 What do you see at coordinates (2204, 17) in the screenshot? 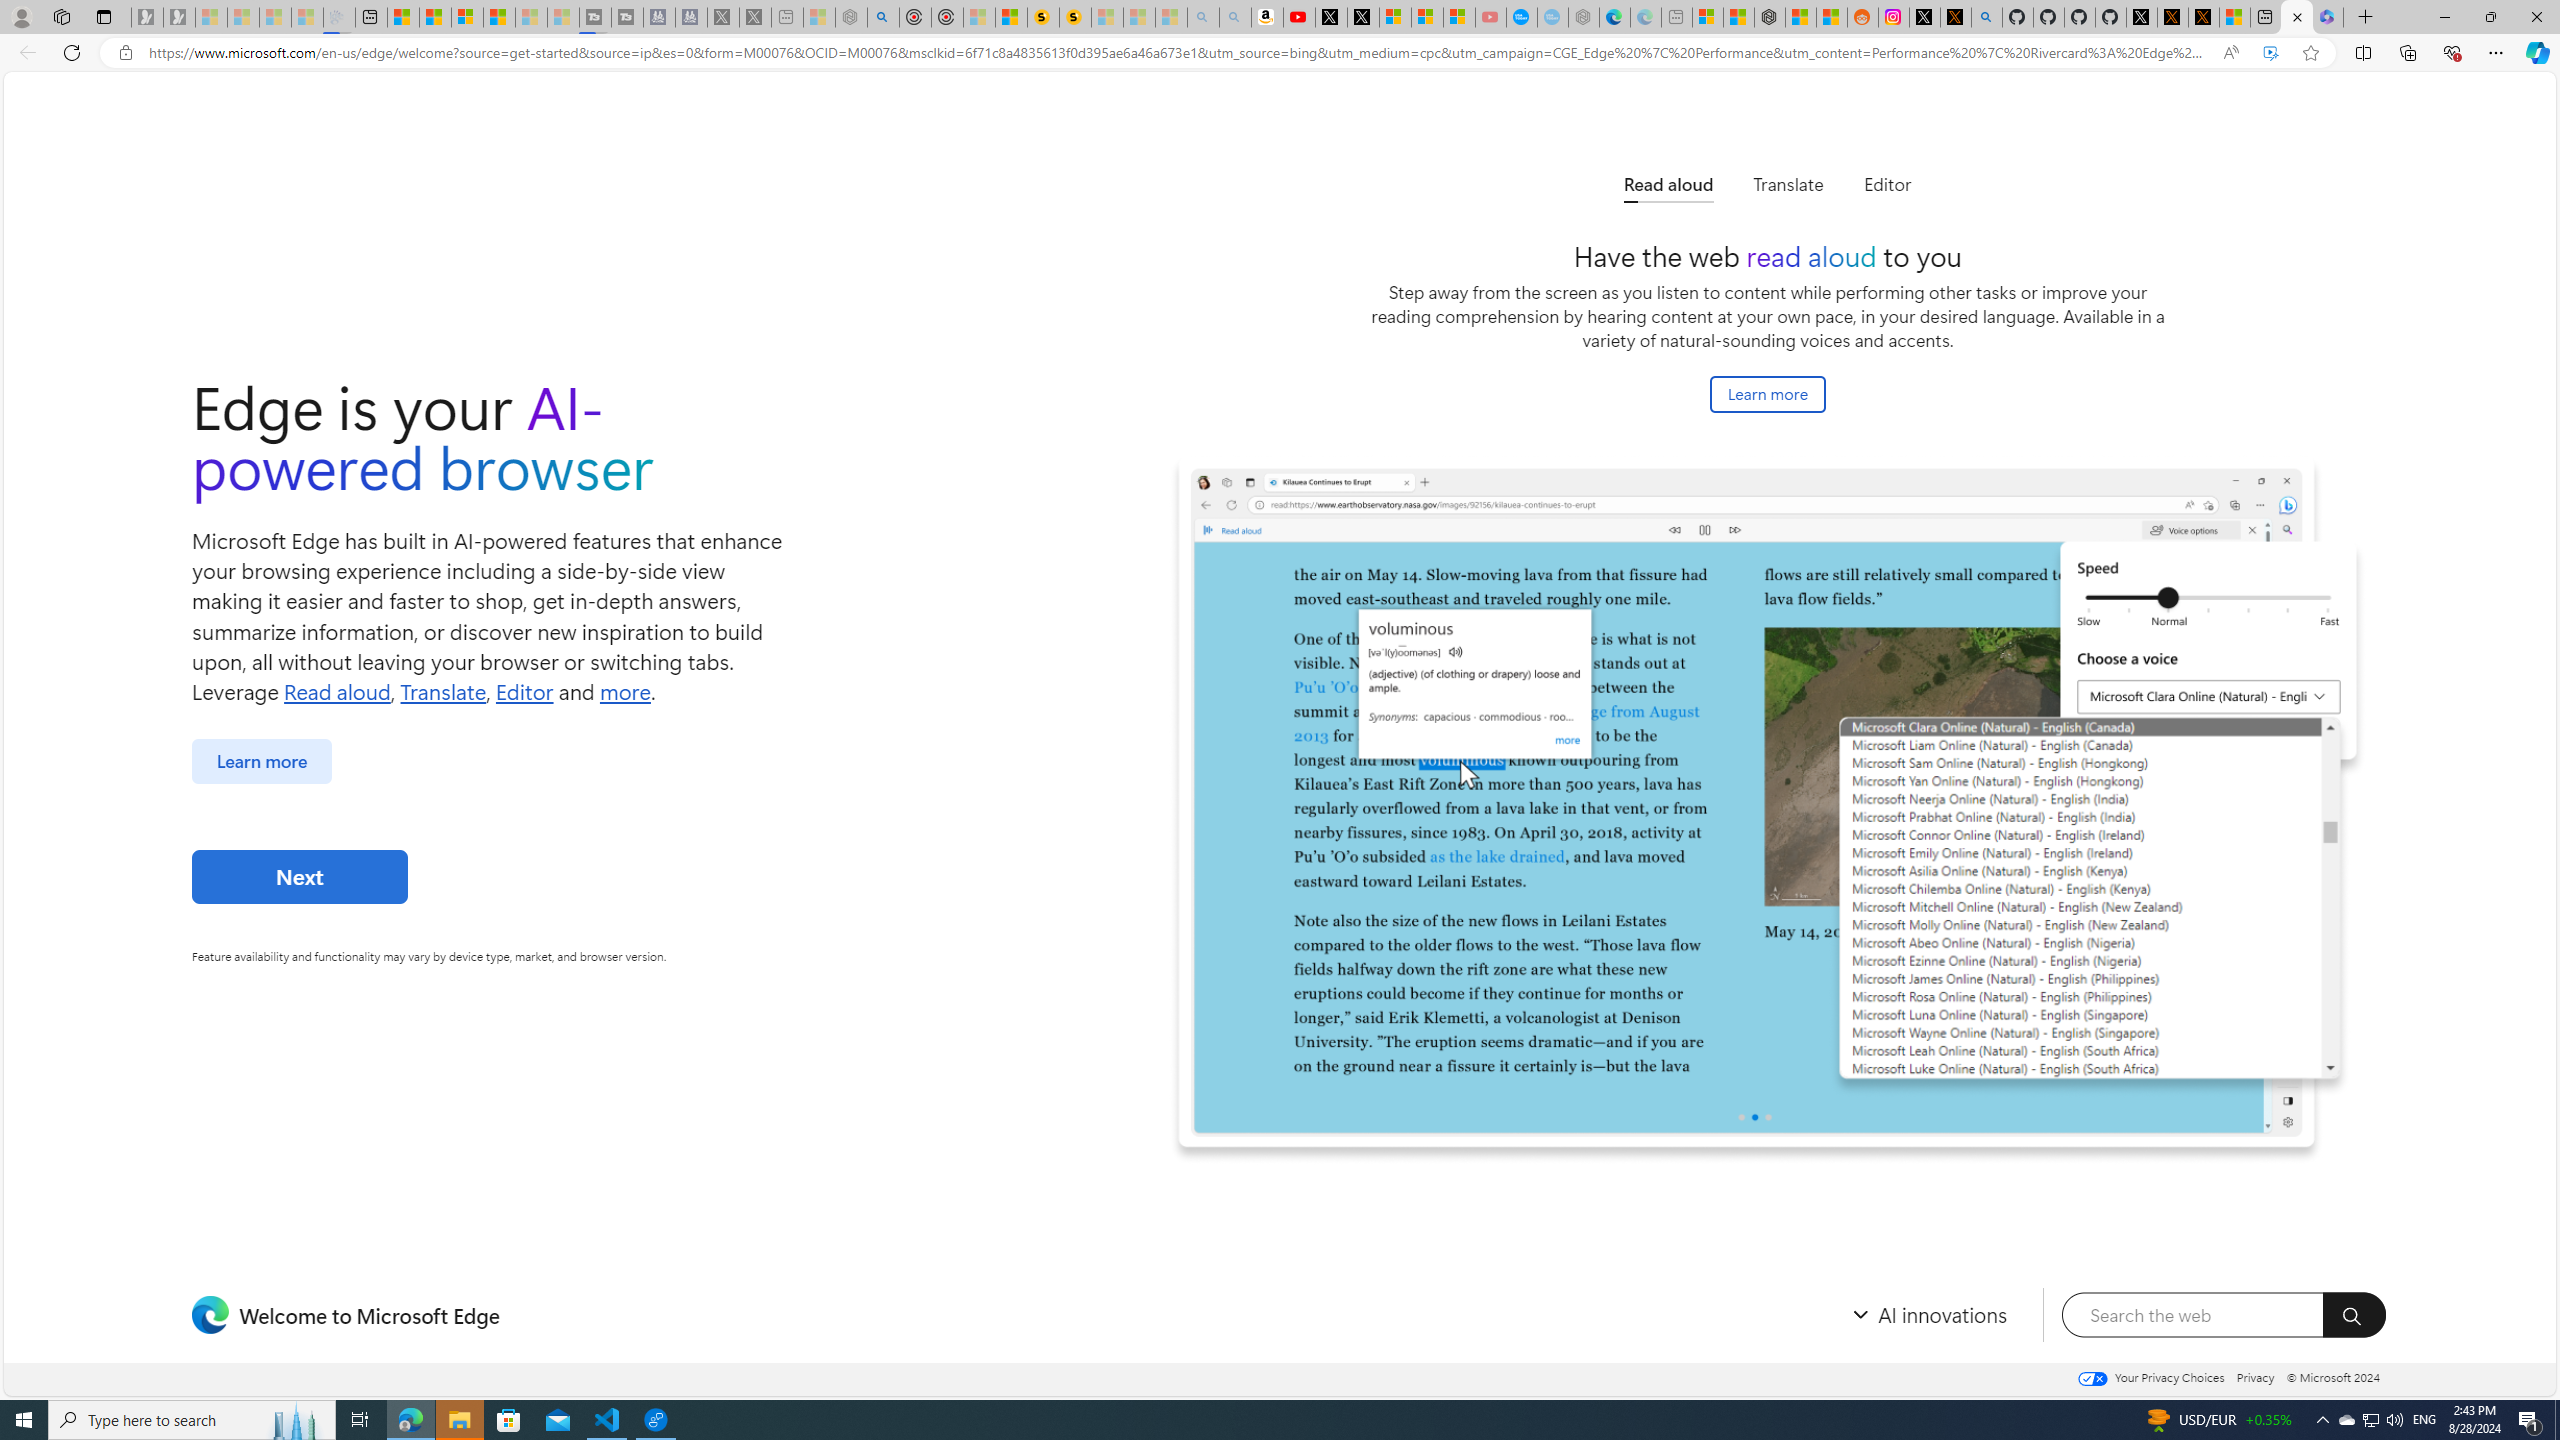
I see `X Privacy Policy` at bounding box center [2204, 17].